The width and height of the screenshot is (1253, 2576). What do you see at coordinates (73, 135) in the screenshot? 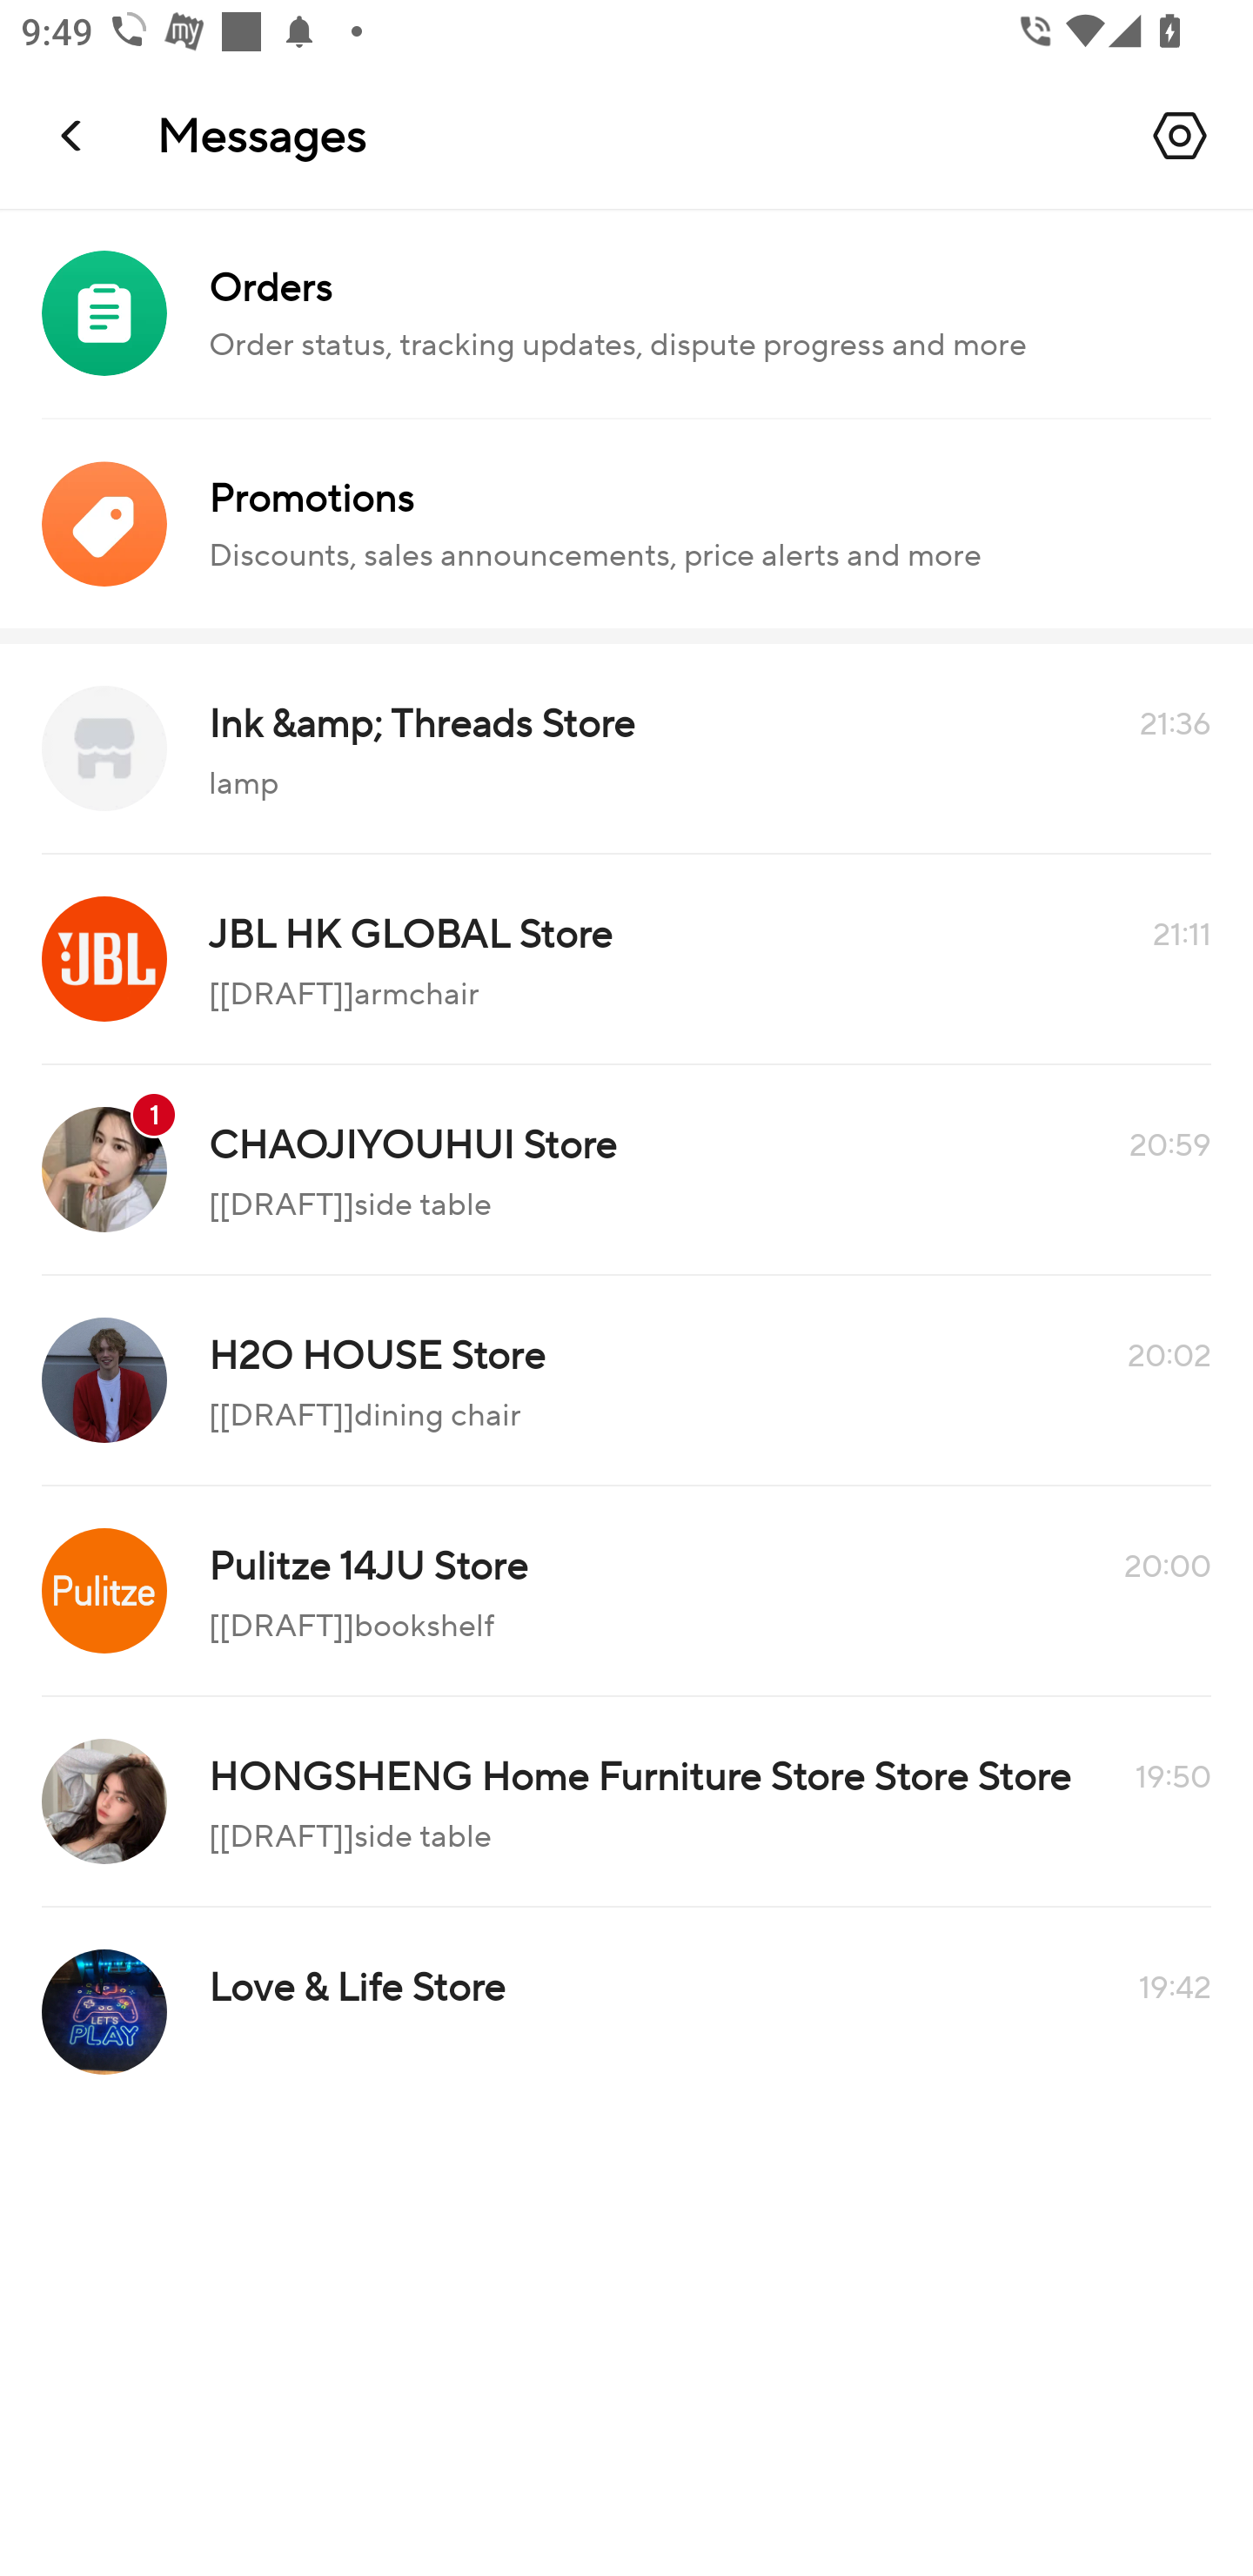
I see `Navigate up` at bounding box center [73, 135].